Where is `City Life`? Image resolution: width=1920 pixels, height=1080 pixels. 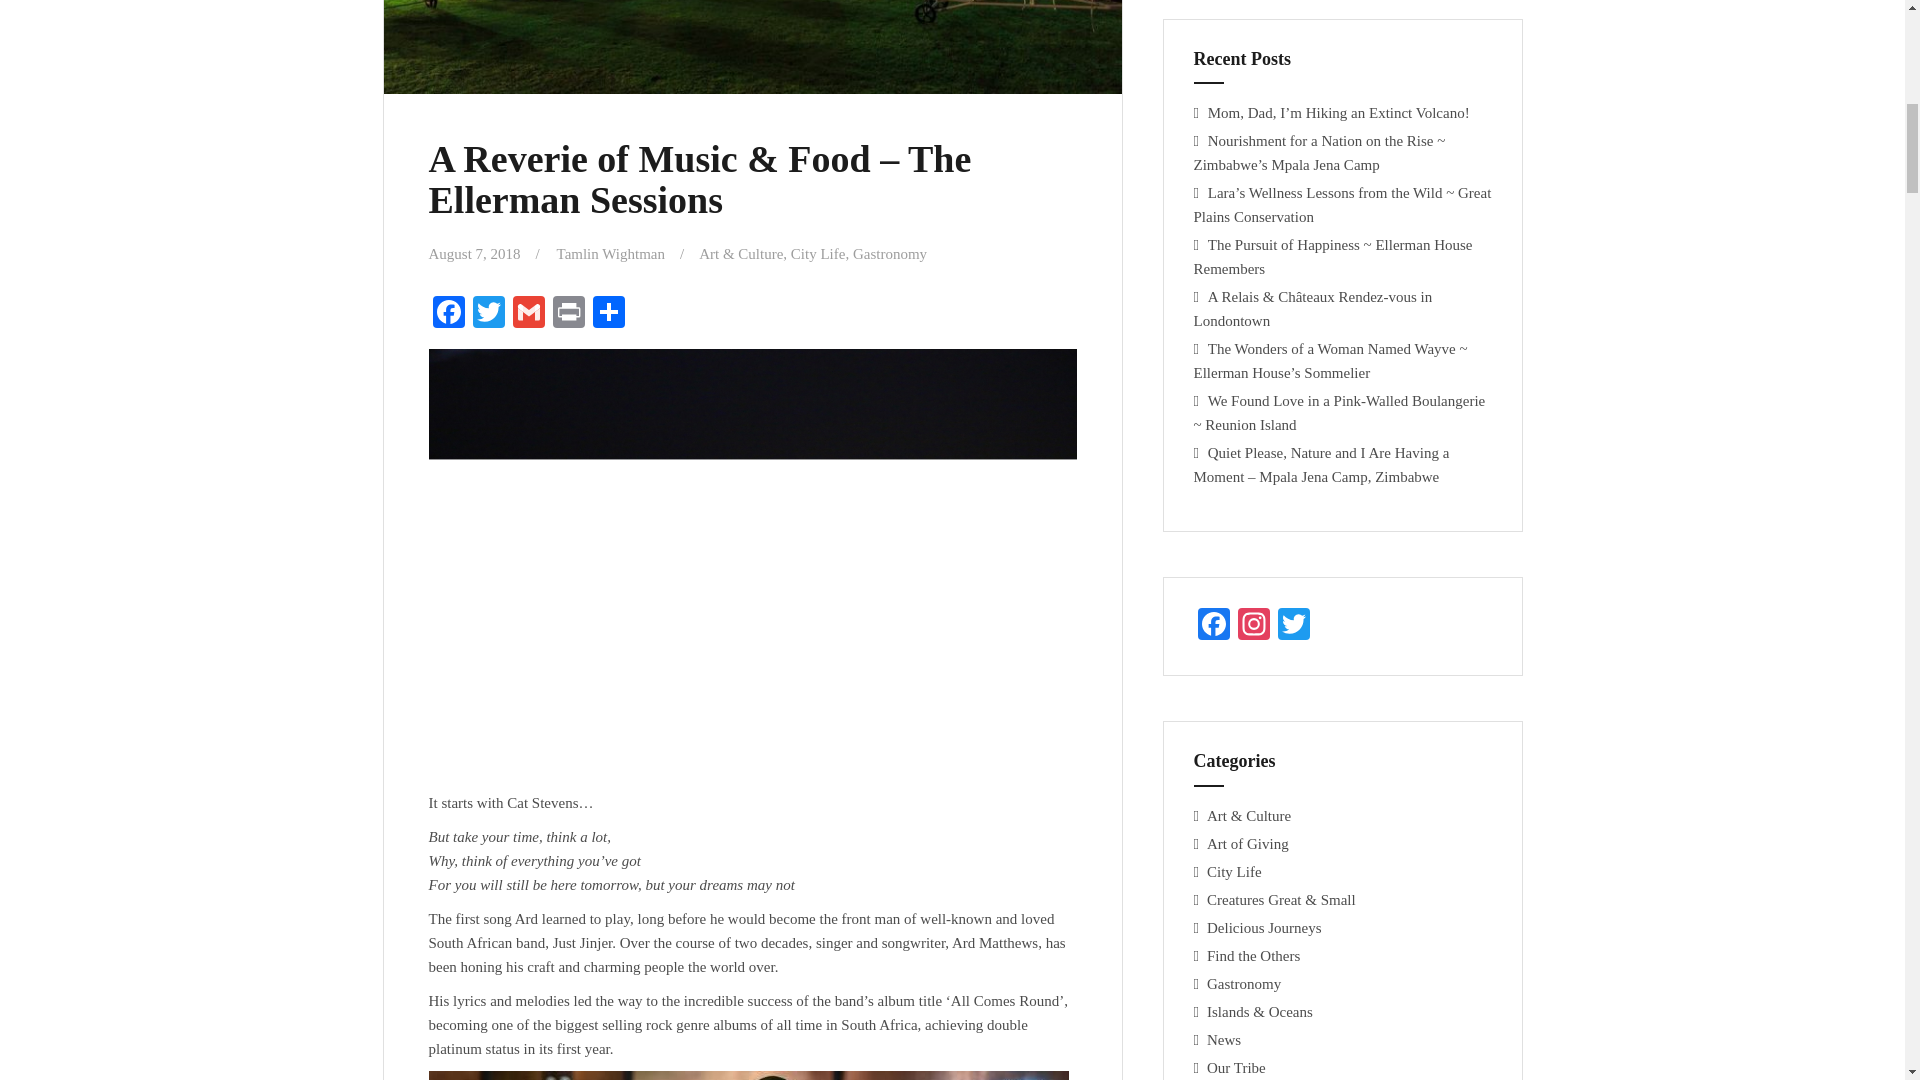
City Life is located at coordinates (818, 254).